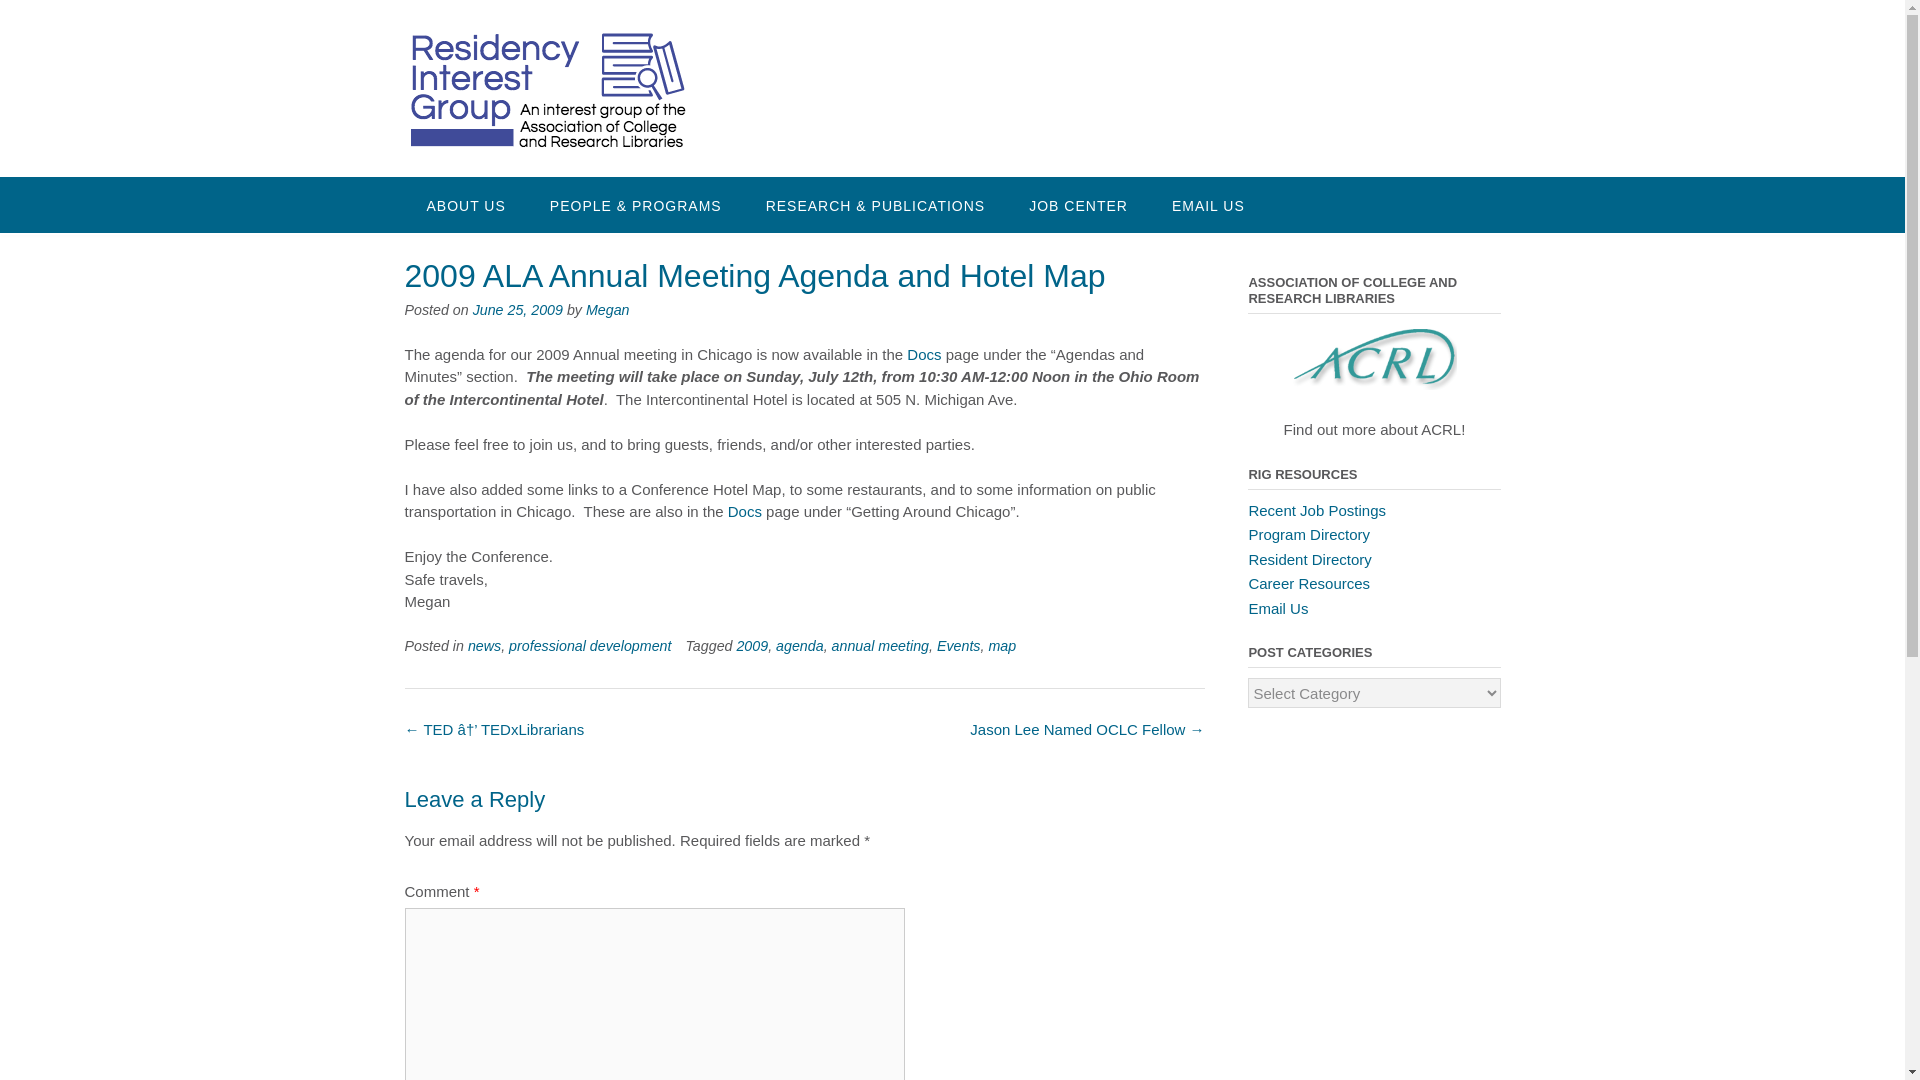 The width and height of the screenshot is (1920, 1080). Describe the element at coordinates (1278, 608) in the screenshot. I see `Email Us` at that location.